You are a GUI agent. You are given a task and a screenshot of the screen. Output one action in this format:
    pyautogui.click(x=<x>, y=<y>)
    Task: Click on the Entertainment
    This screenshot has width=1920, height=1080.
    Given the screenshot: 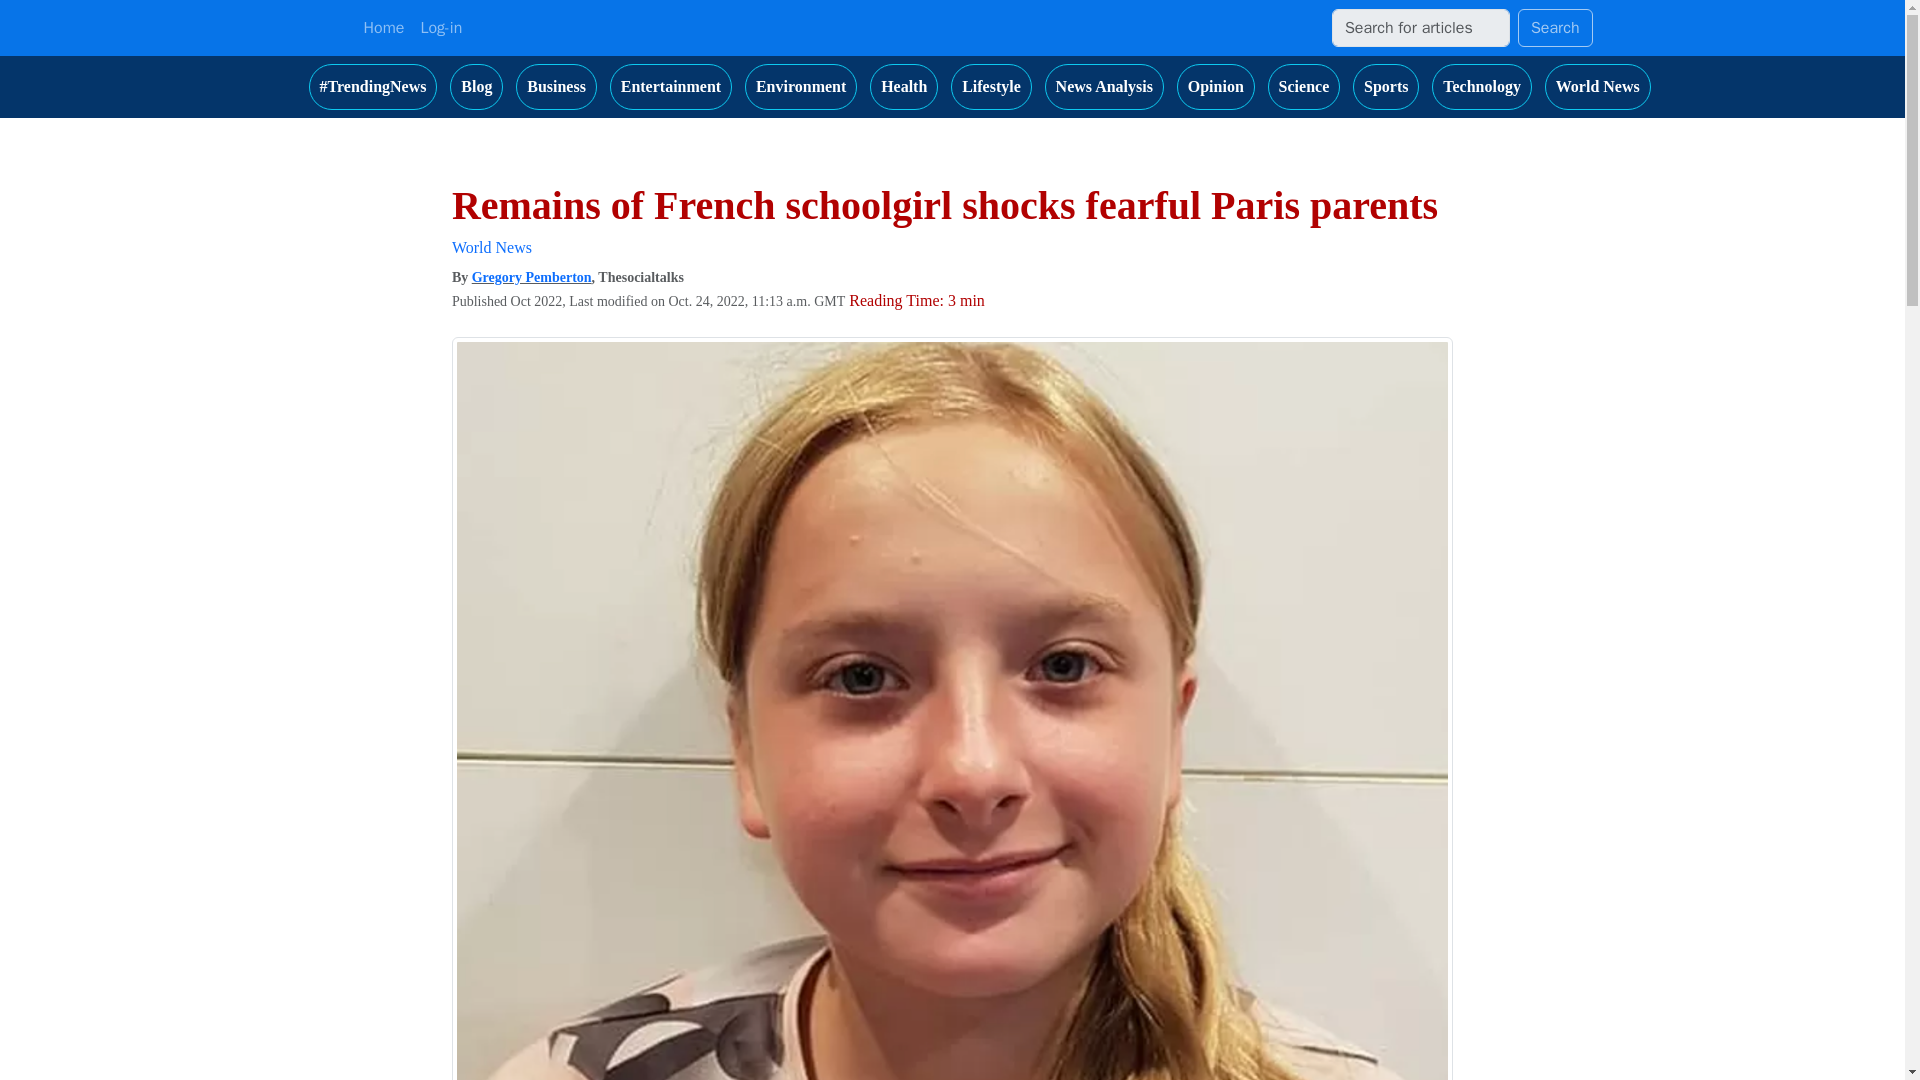 What is the action you would take?
    pyautogui.click(x=670, y=86)
    